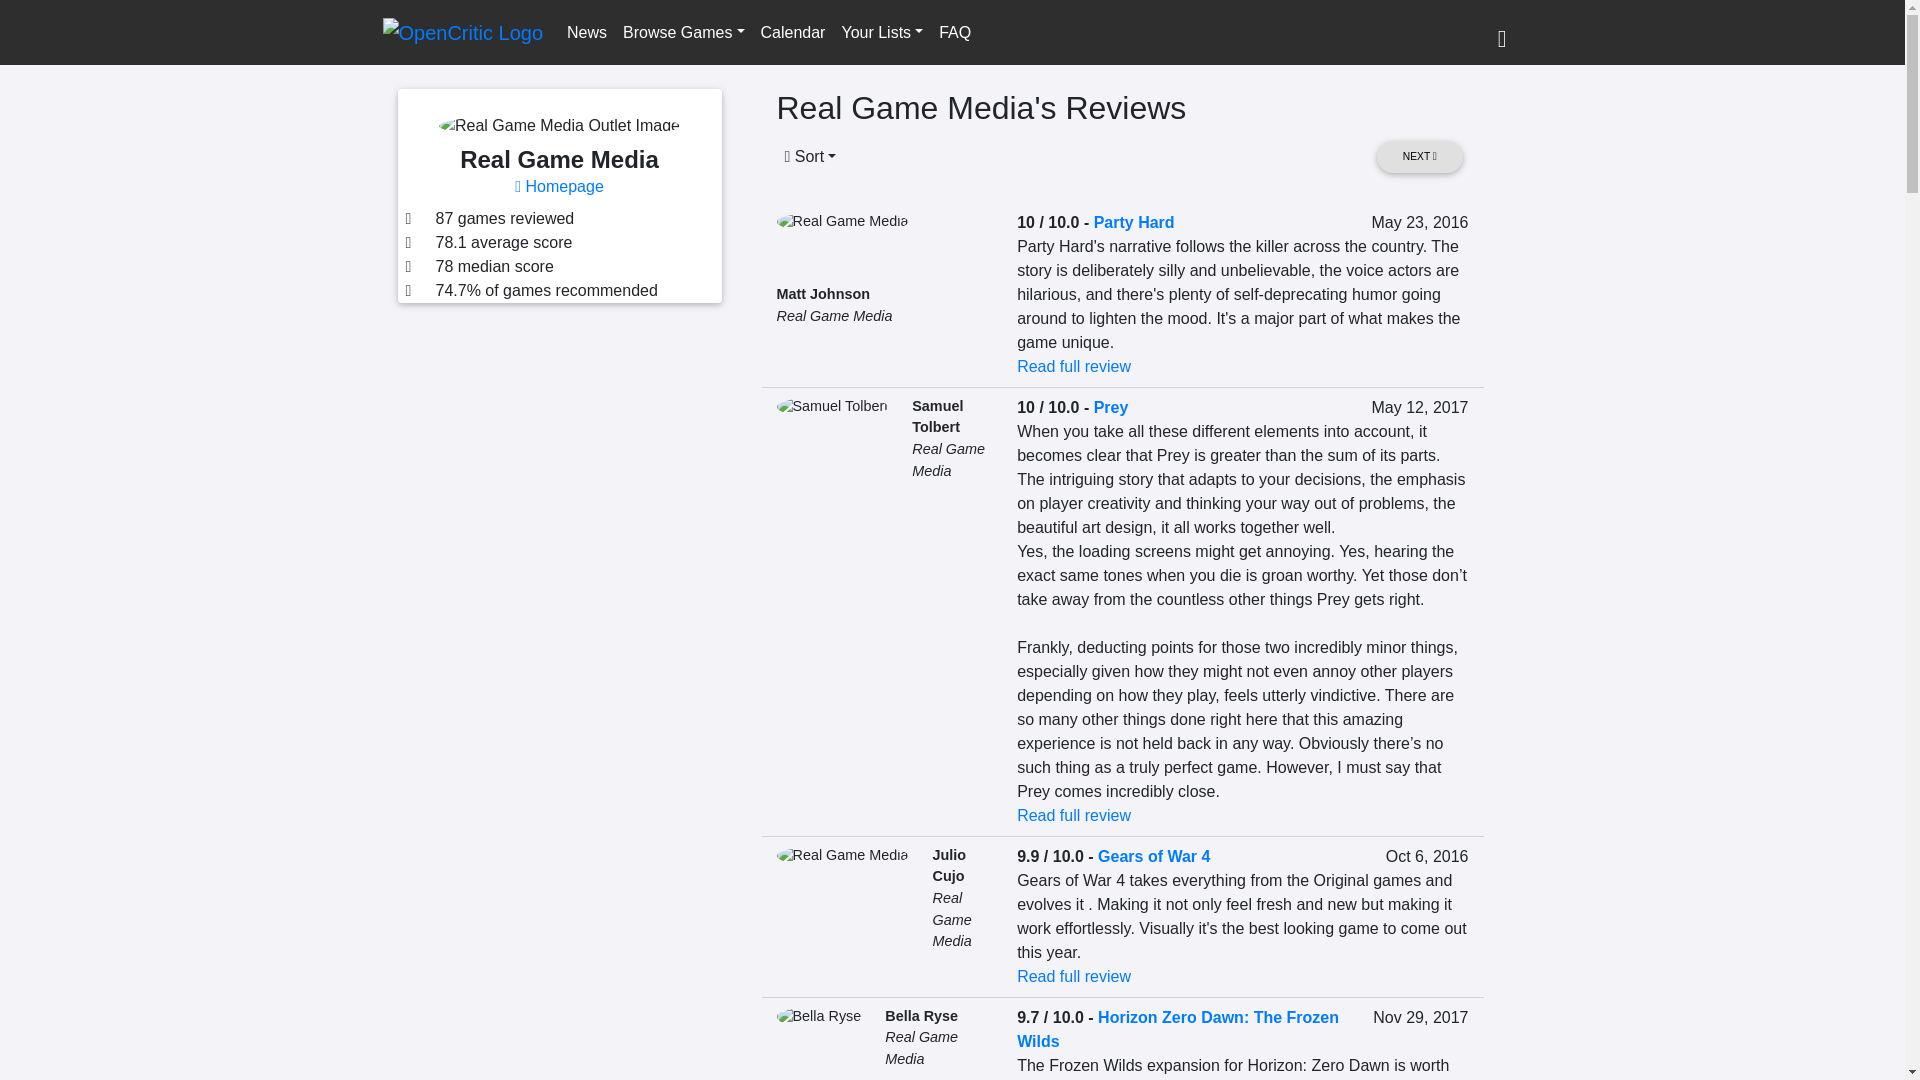 This screenshot has width=1920, height=1080. I want to click on Real Game Media, so click(948, 460).